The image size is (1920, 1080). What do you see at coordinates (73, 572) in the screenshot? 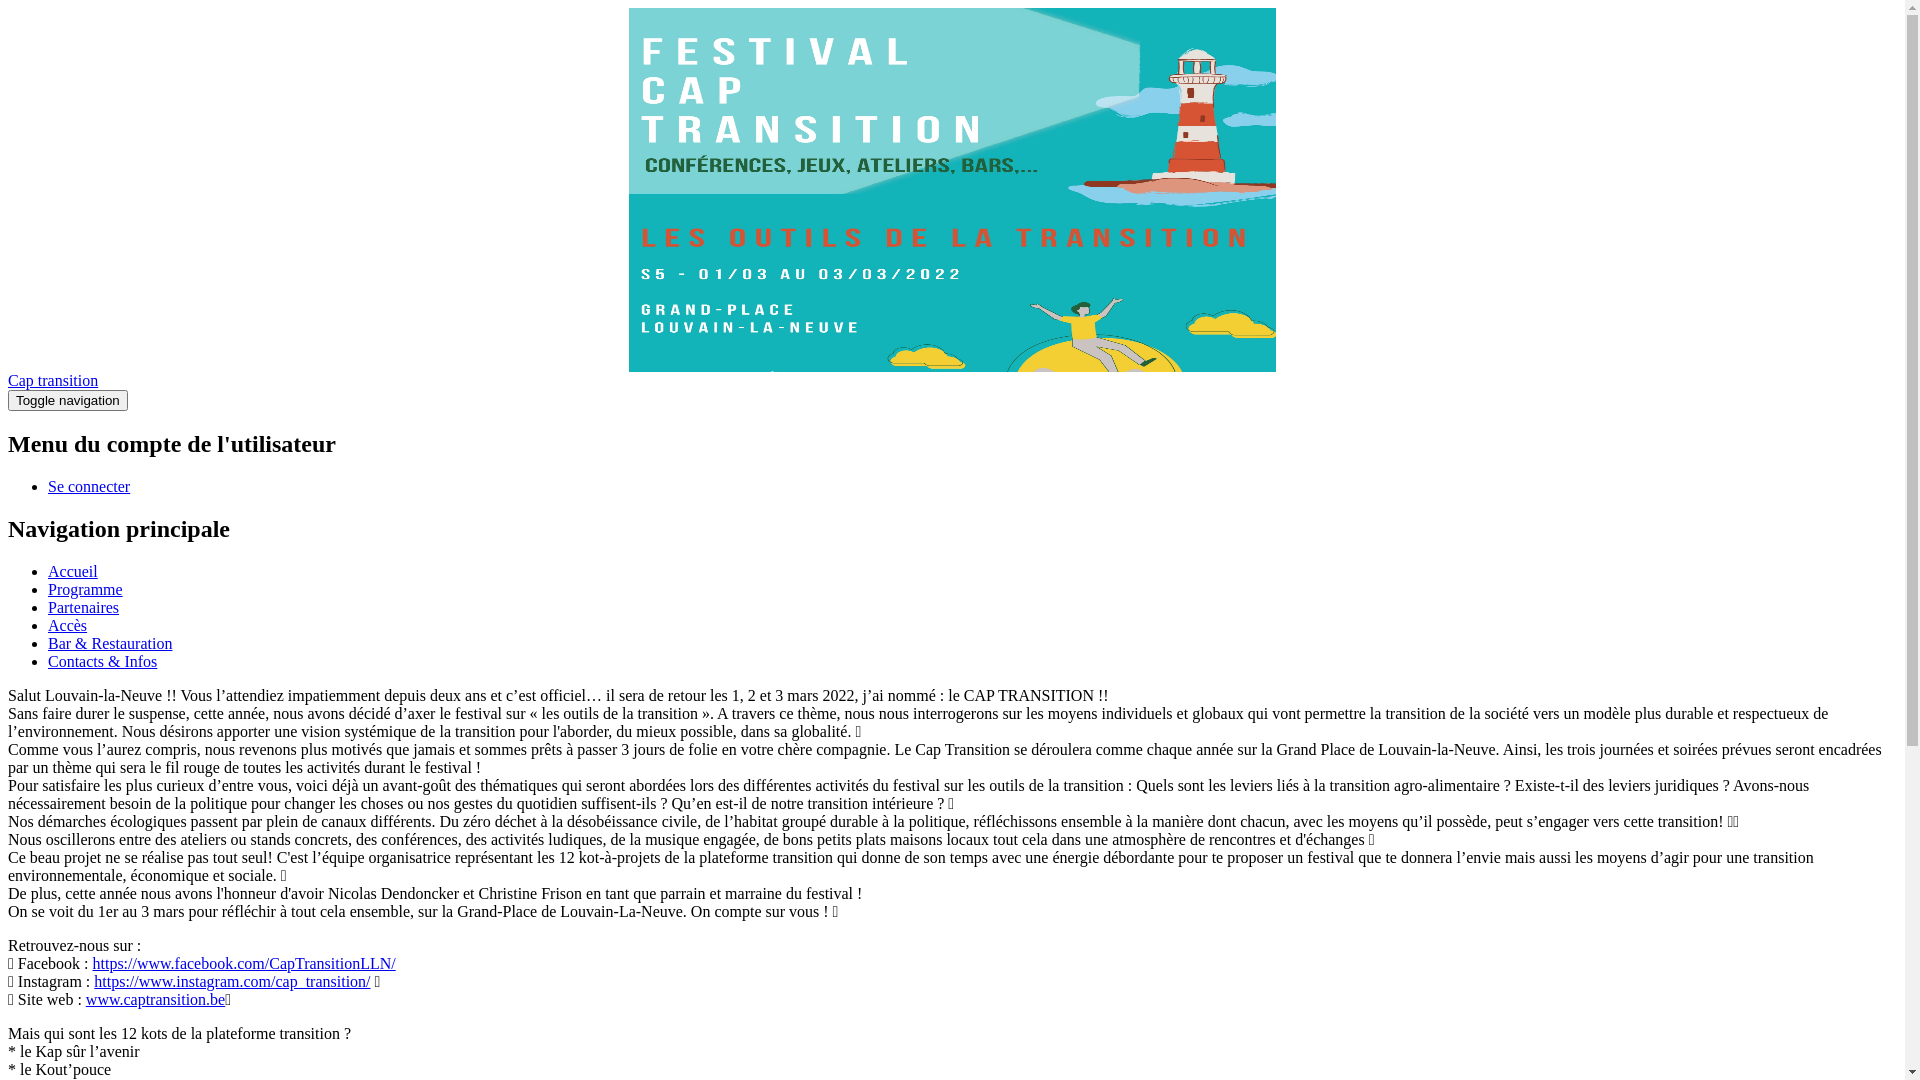
I see `Accueil` at bounding box center [73, 572].